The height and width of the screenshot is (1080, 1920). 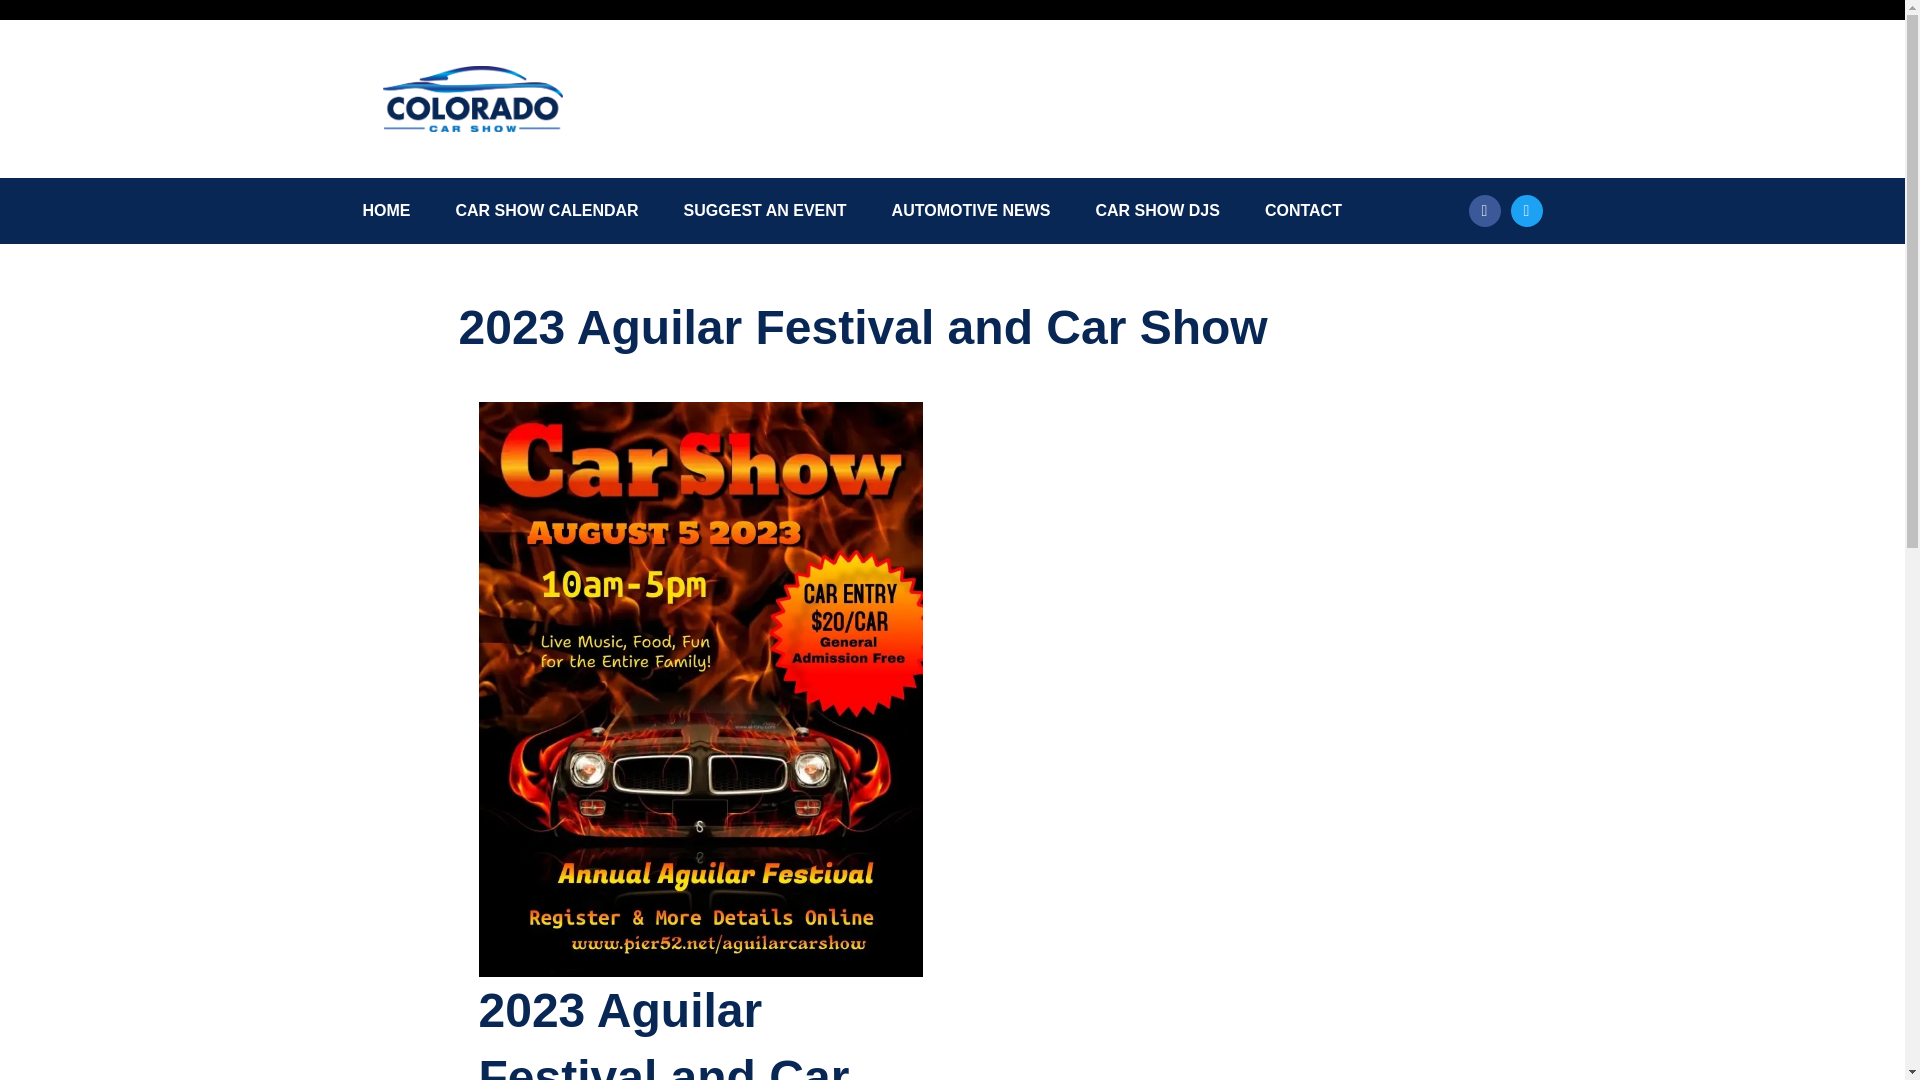 What do you see at coordinates (548, 210) in the screenshot?
I see `CAR SHOW CALENDAR` at bounding box center [548, 210].